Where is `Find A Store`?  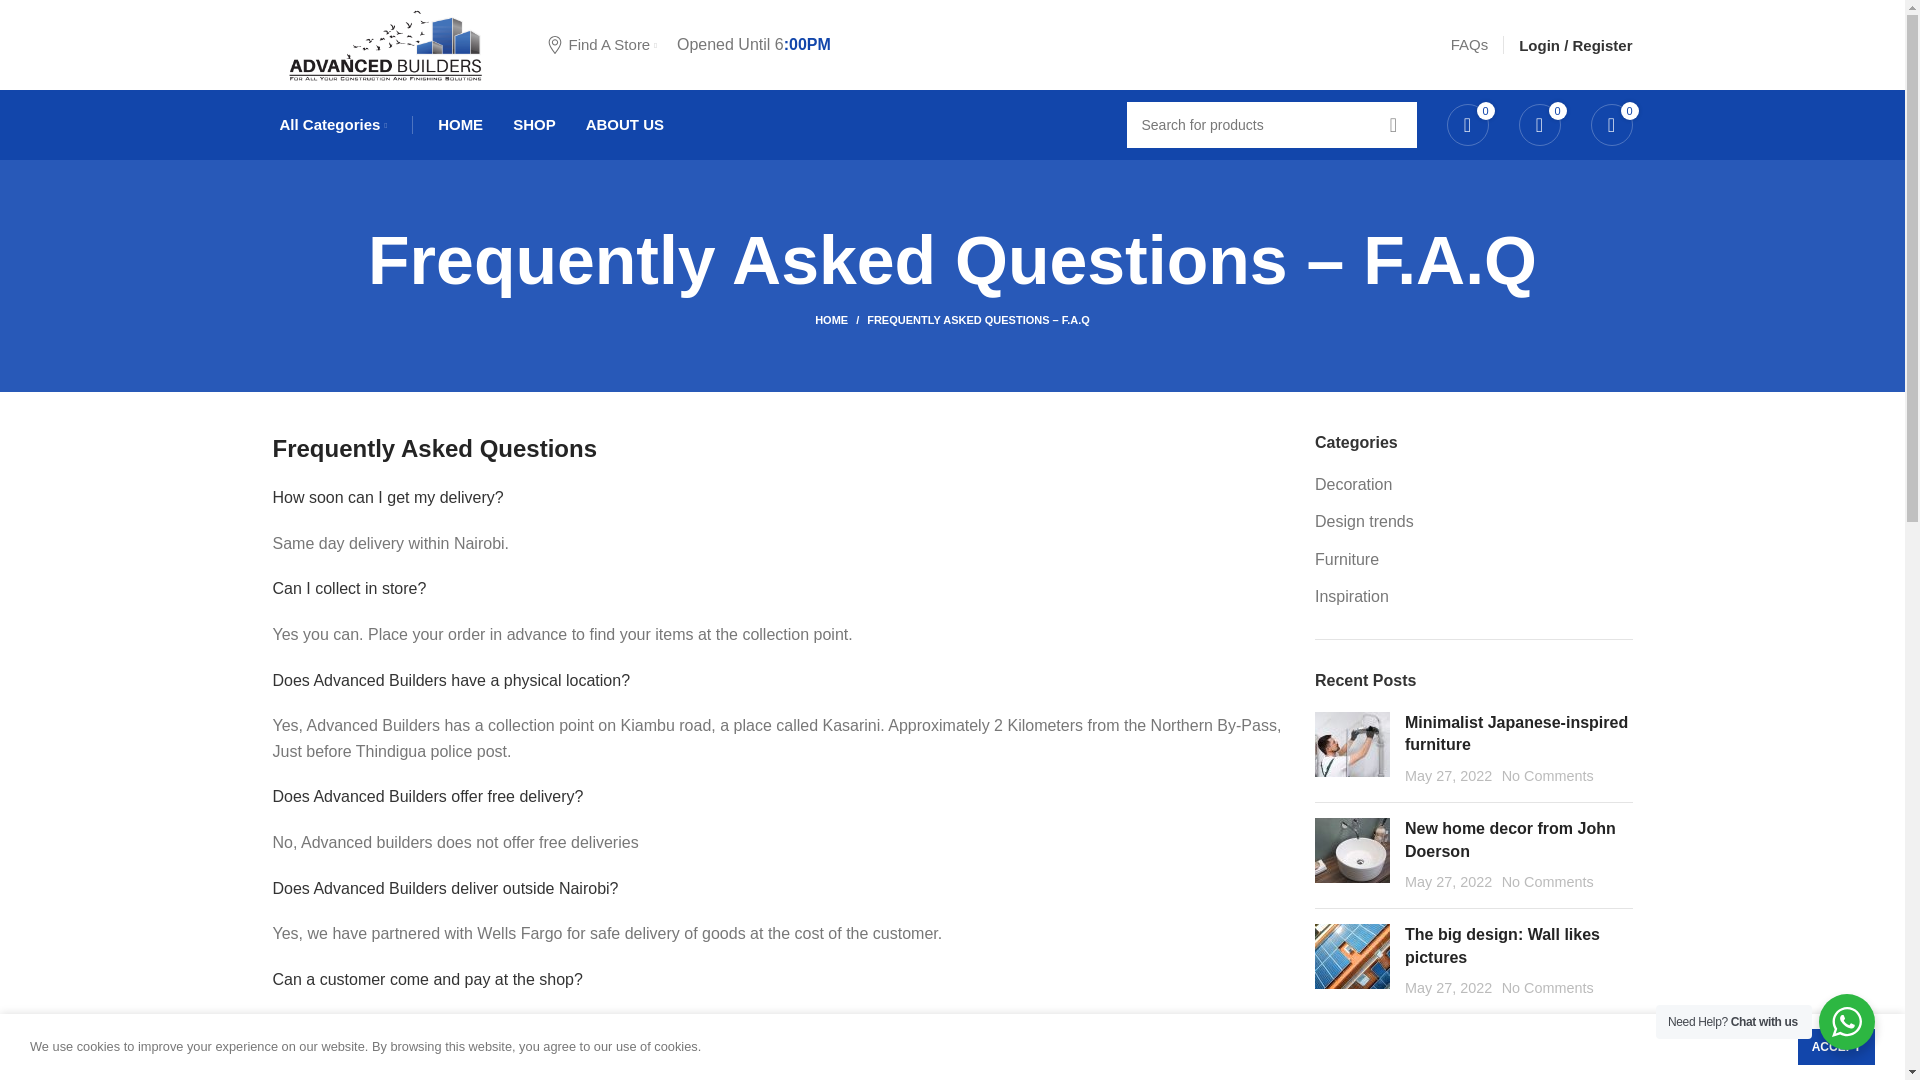 Find A Store is located at coordinates (602, 44).